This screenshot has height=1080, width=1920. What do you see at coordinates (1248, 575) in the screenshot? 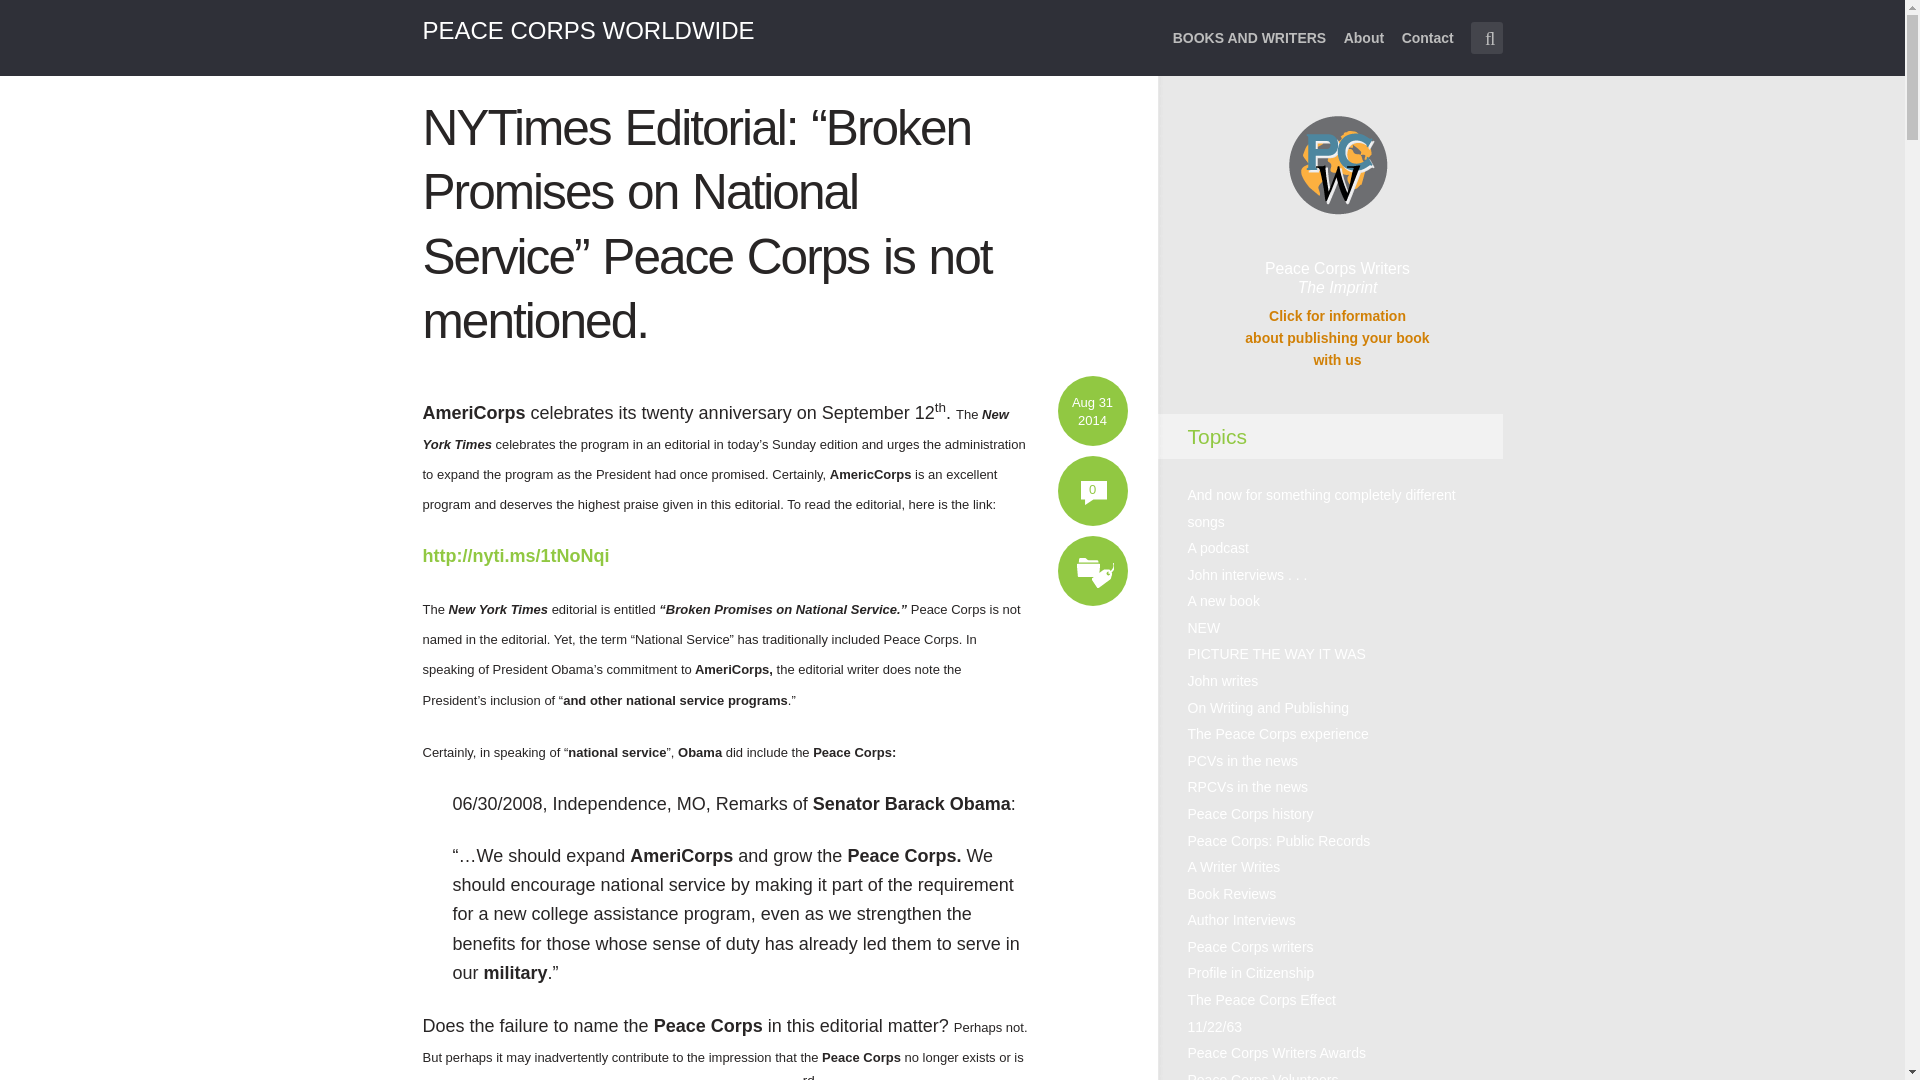
I see `John interviews . . .` at bounding box center [1248, 575].